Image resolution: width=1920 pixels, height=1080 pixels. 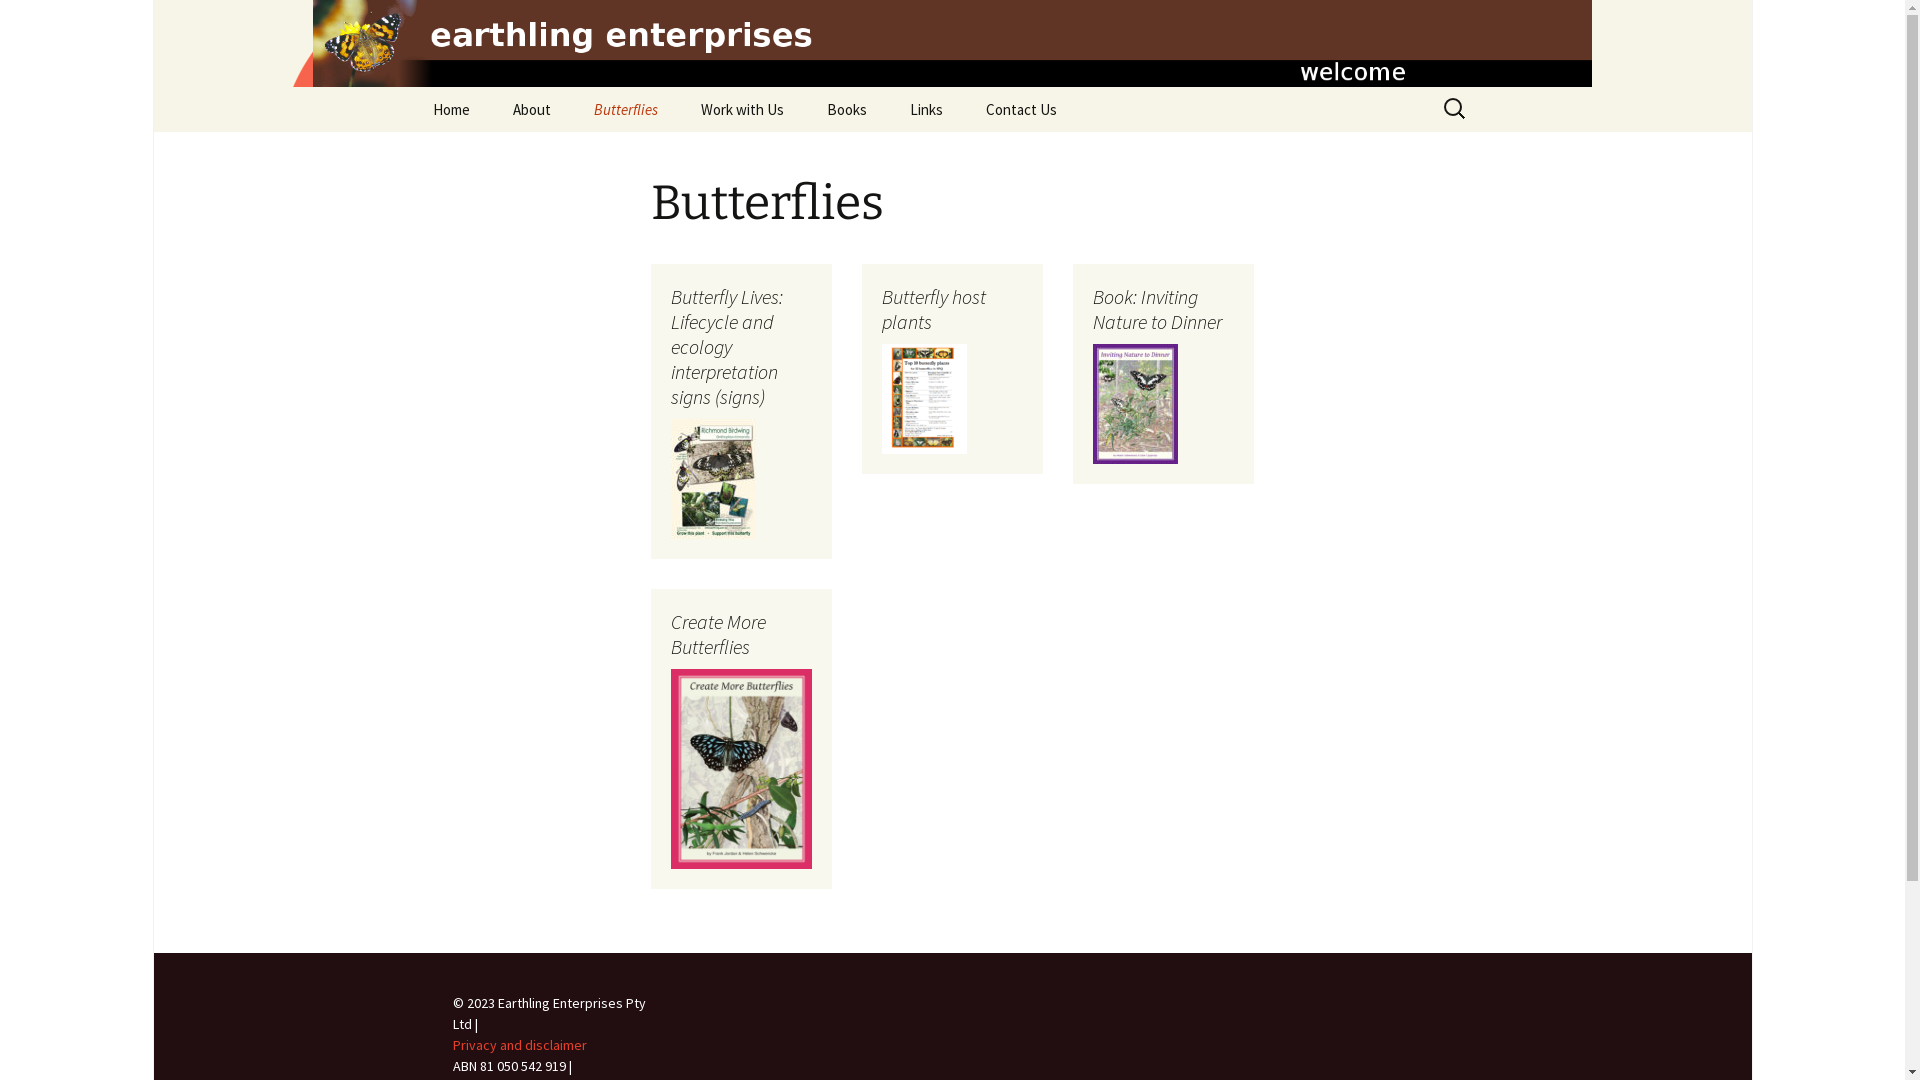 I want to click on Home, so click(x=450, y=110).